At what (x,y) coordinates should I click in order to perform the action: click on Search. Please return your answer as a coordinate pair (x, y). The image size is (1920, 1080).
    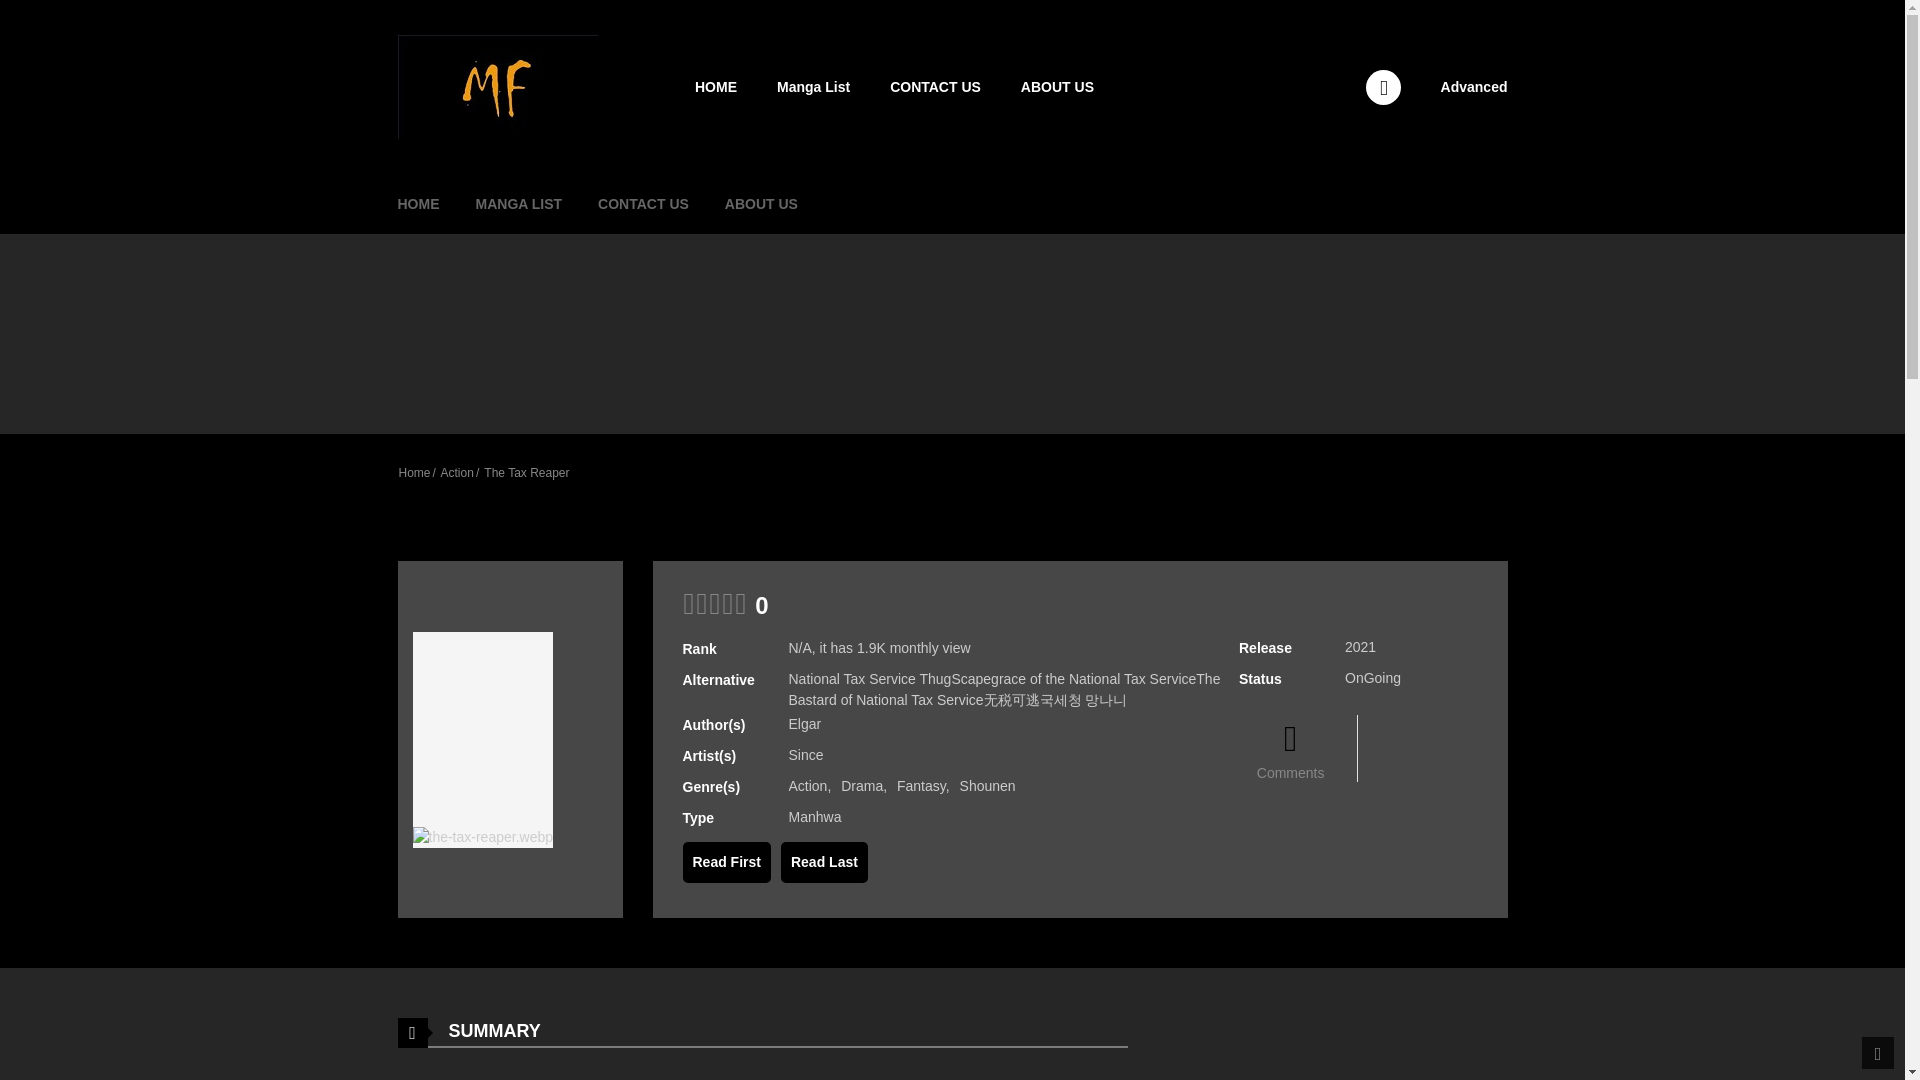
    Looking at the image, I should click on (1279, 12).